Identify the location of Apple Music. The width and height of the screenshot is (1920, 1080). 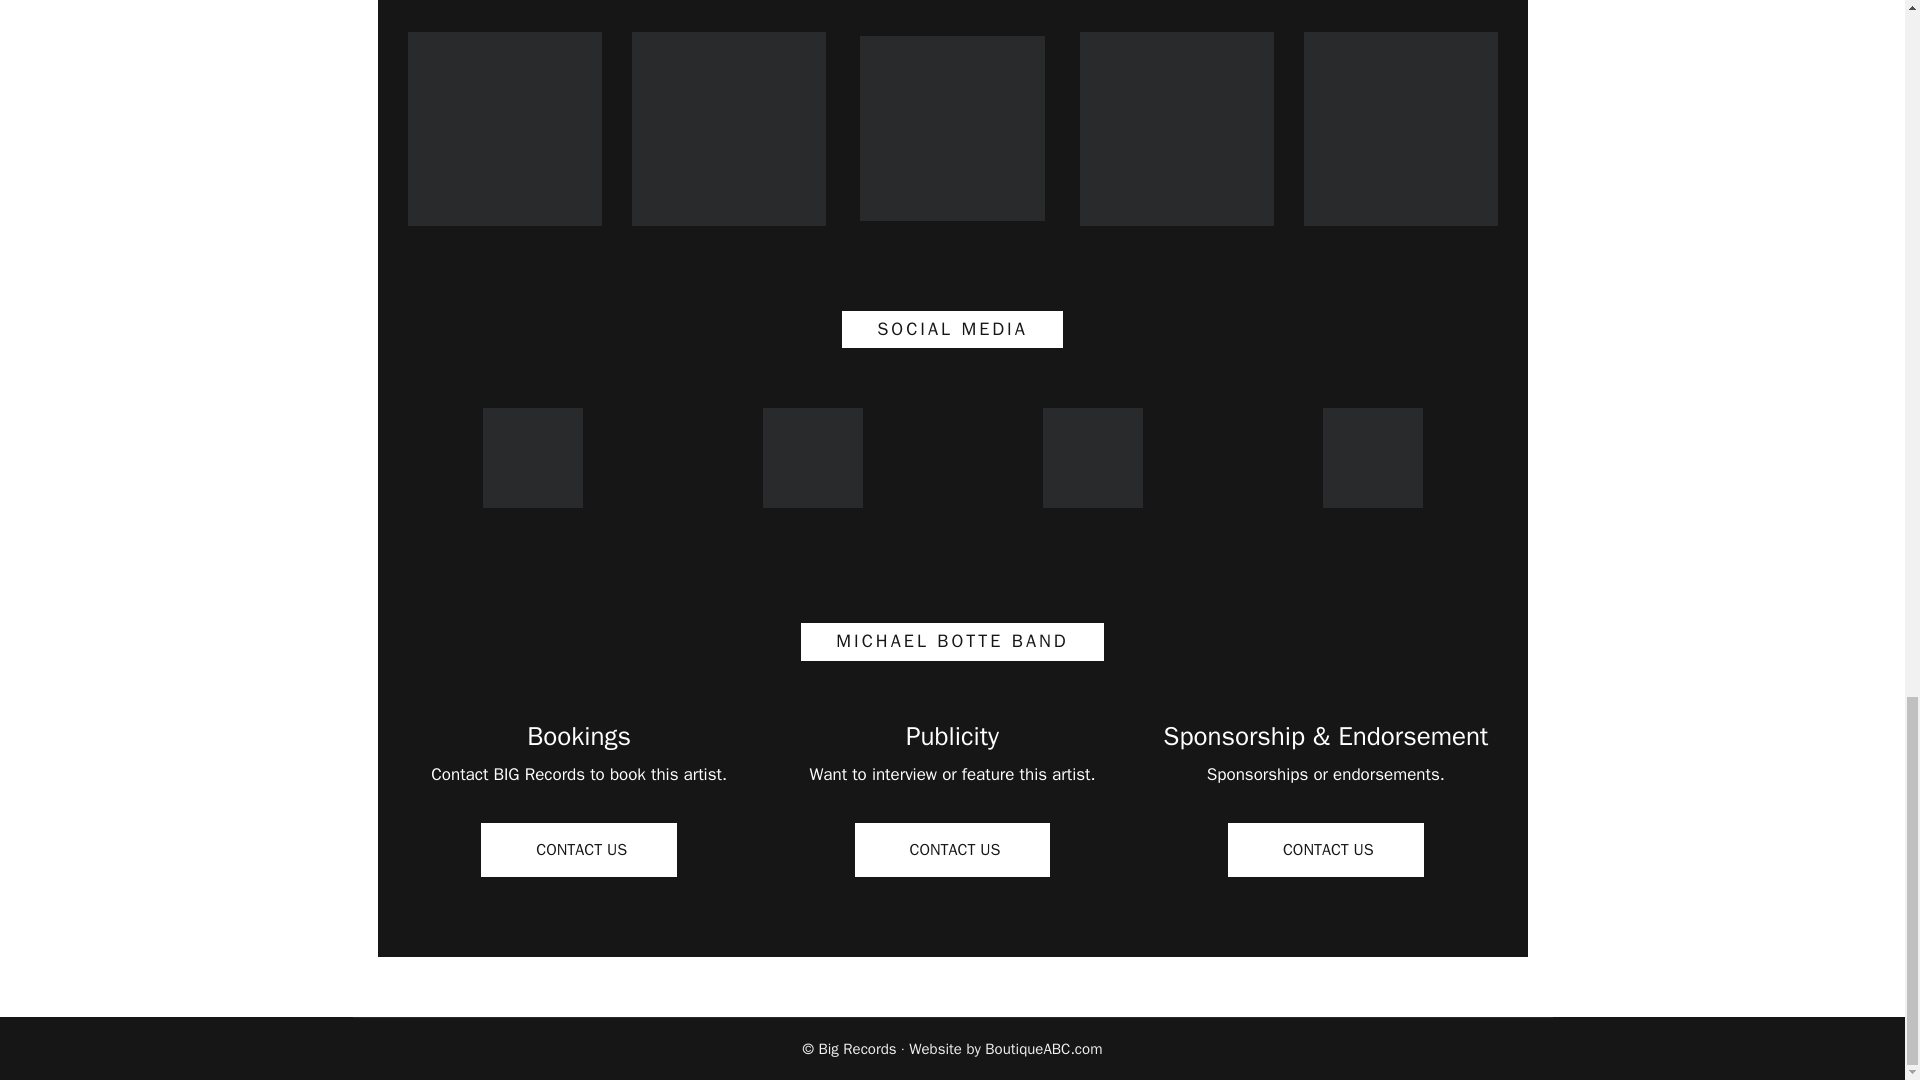
(728, 128).